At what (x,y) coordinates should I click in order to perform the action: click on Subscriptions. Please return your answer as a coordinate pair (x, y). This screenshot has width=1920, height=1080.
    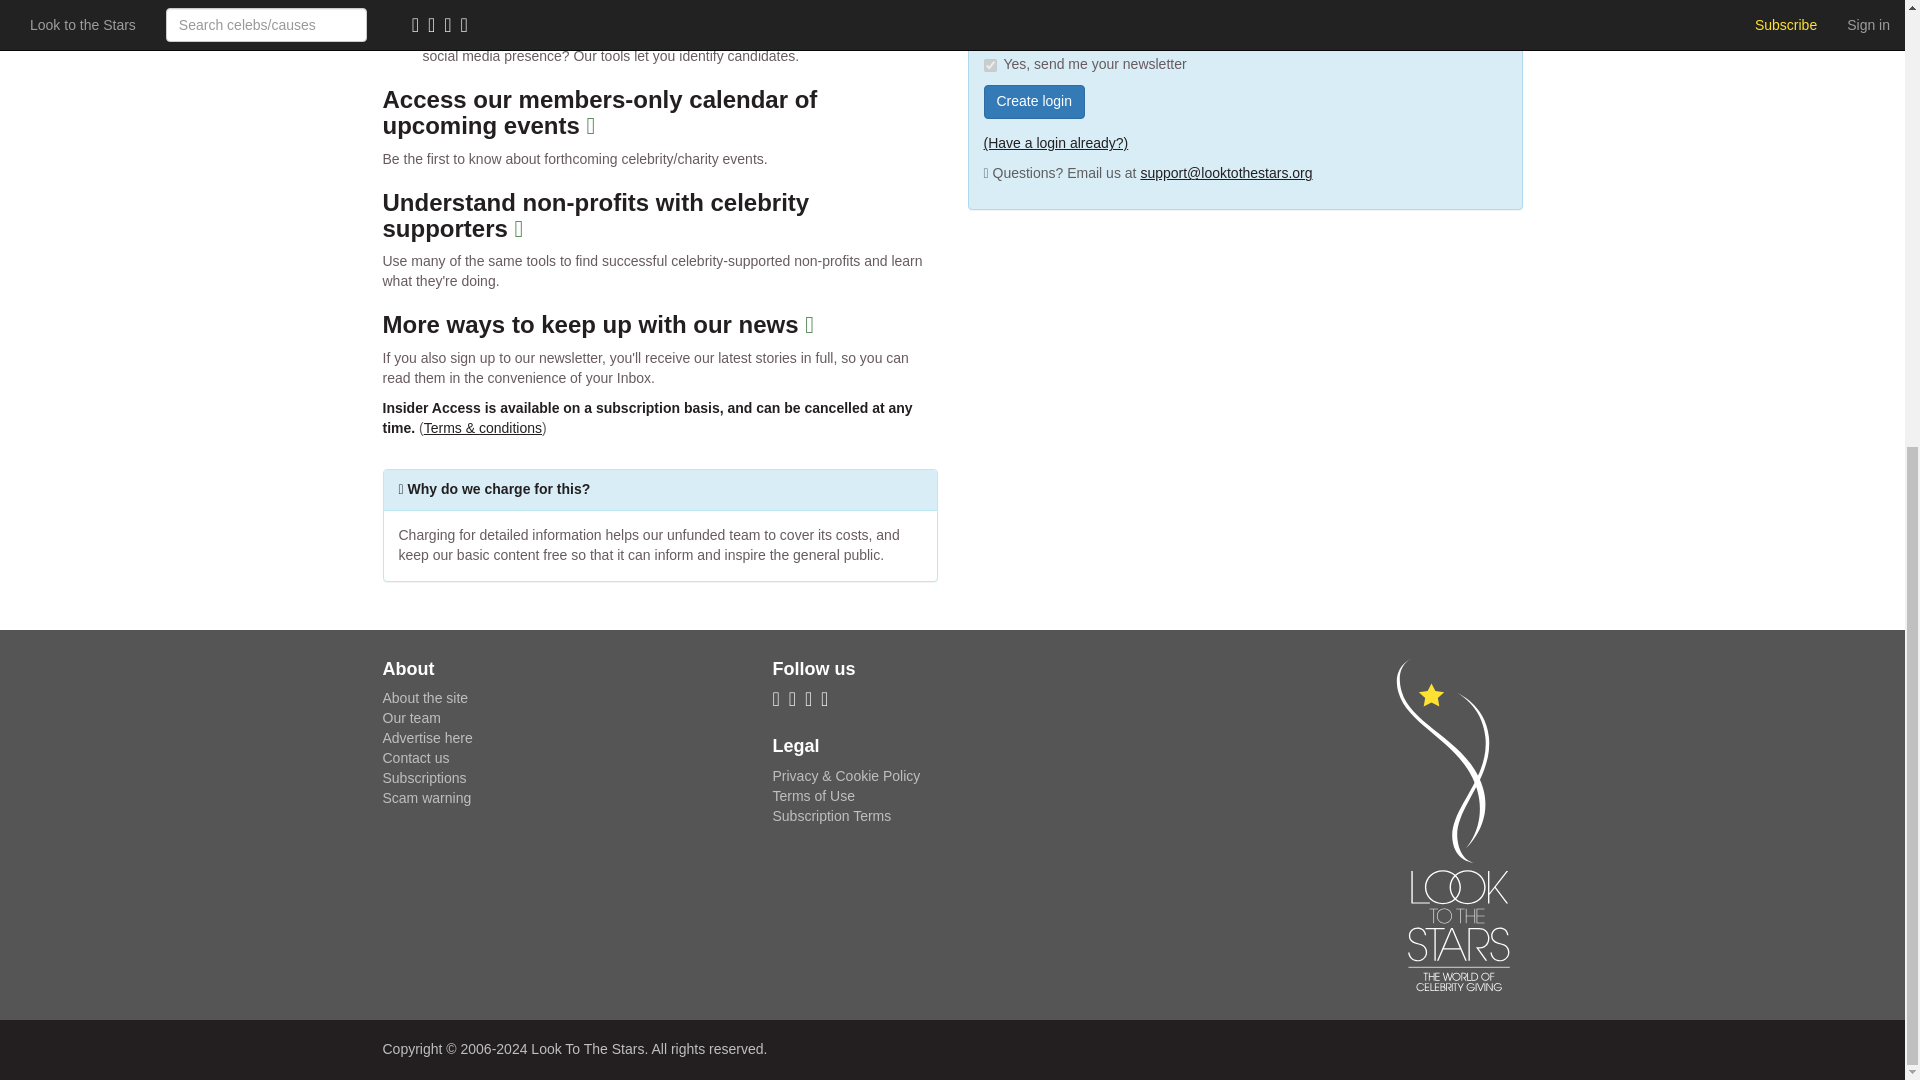
    Looking at the image, I should click on (424, 778).